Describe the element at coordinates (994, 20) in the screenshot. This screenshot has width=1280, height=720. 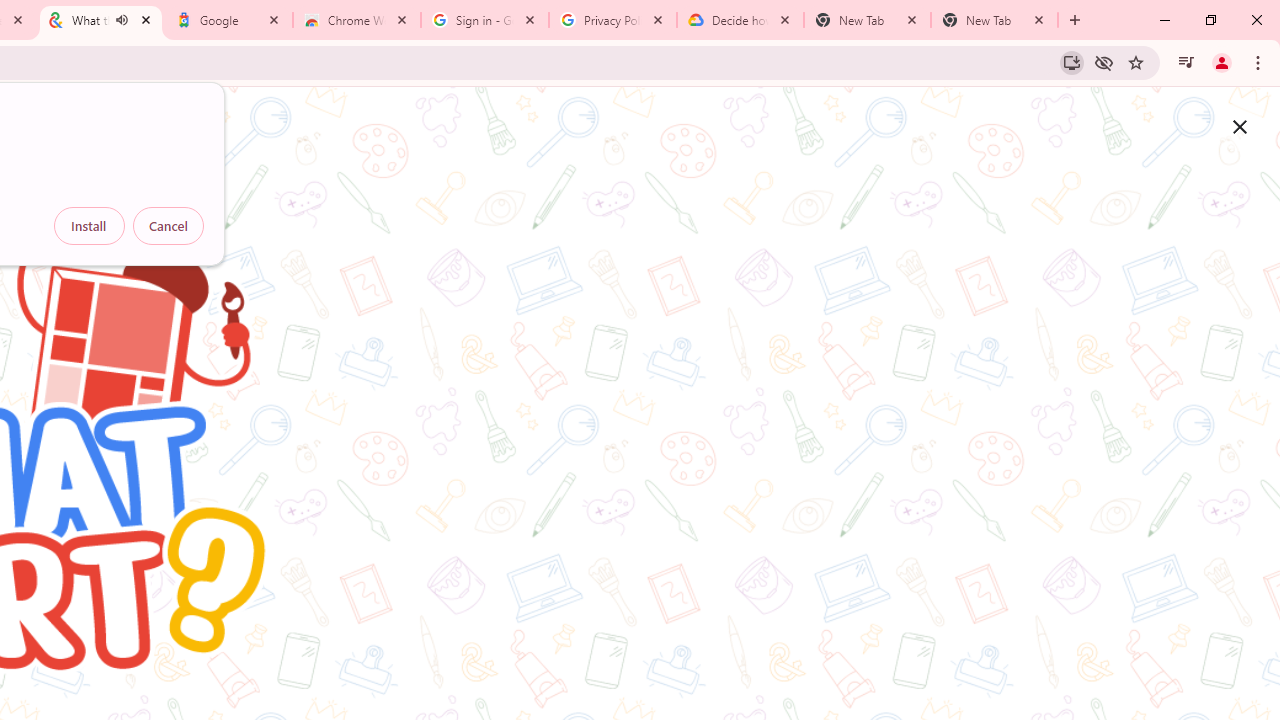
I see `New Tab` at that location.